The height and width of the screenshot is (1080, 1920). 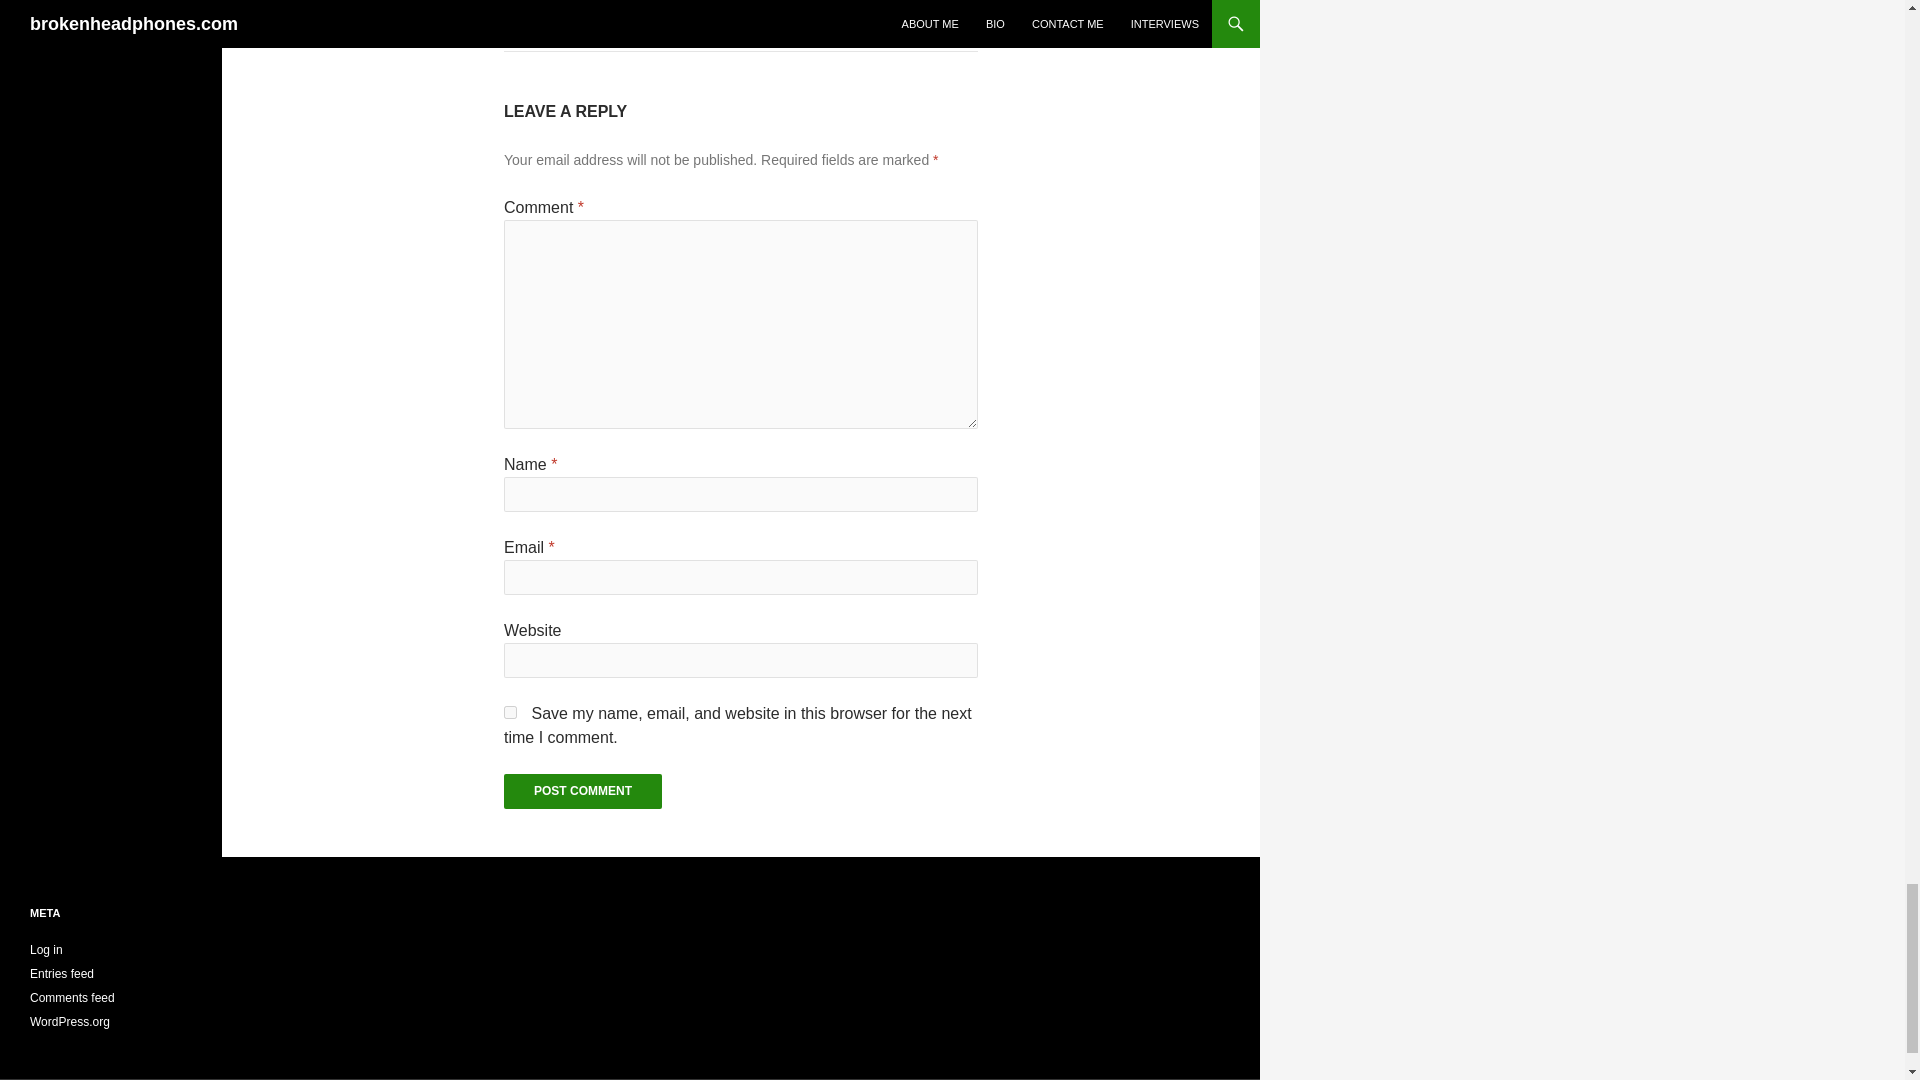 What do you see at coordinates (510, 712) in the screenshot?
I see `yes` at bounding box center [510, 712].